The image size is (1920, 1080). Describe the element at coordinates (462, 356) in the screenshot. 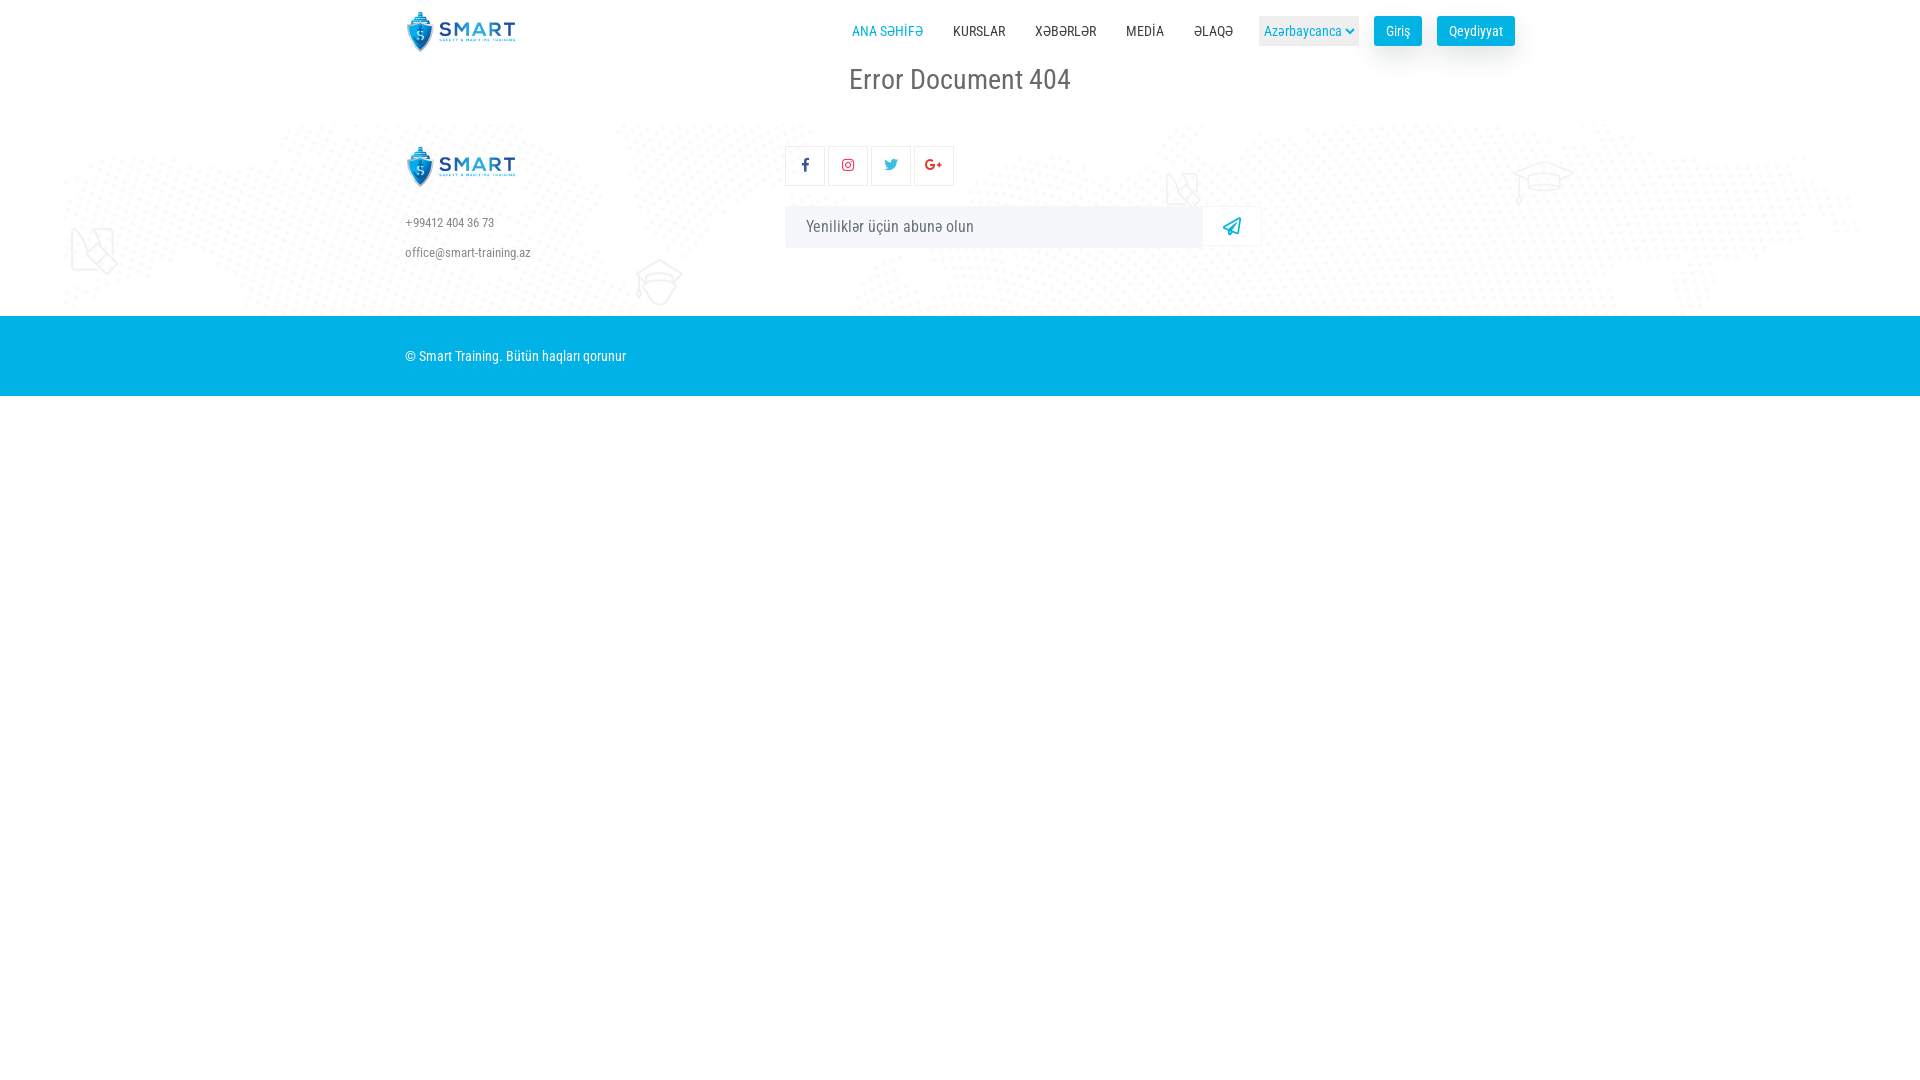

I see `Smart Training.` at that location.